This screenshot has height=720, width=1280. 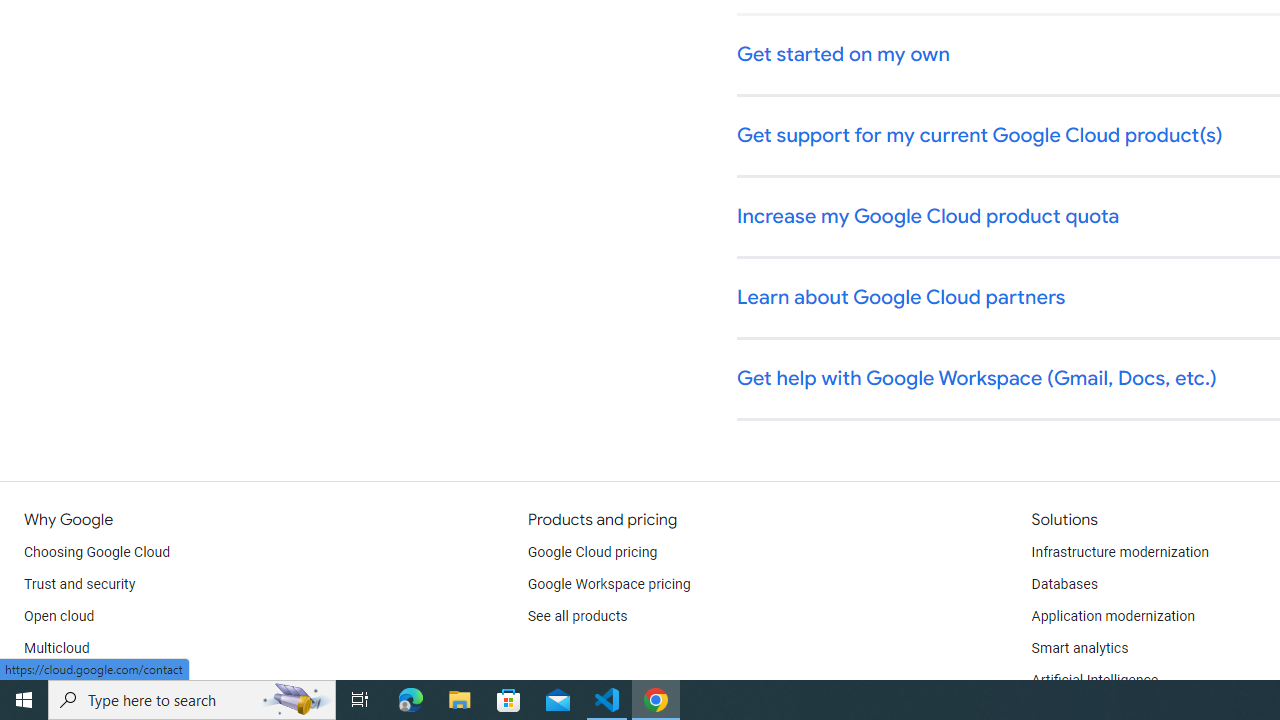 What do you see at coordinates (1079, 648) in the screenshot?
I see `Smart analytics` at bounding box center [1079, 648].